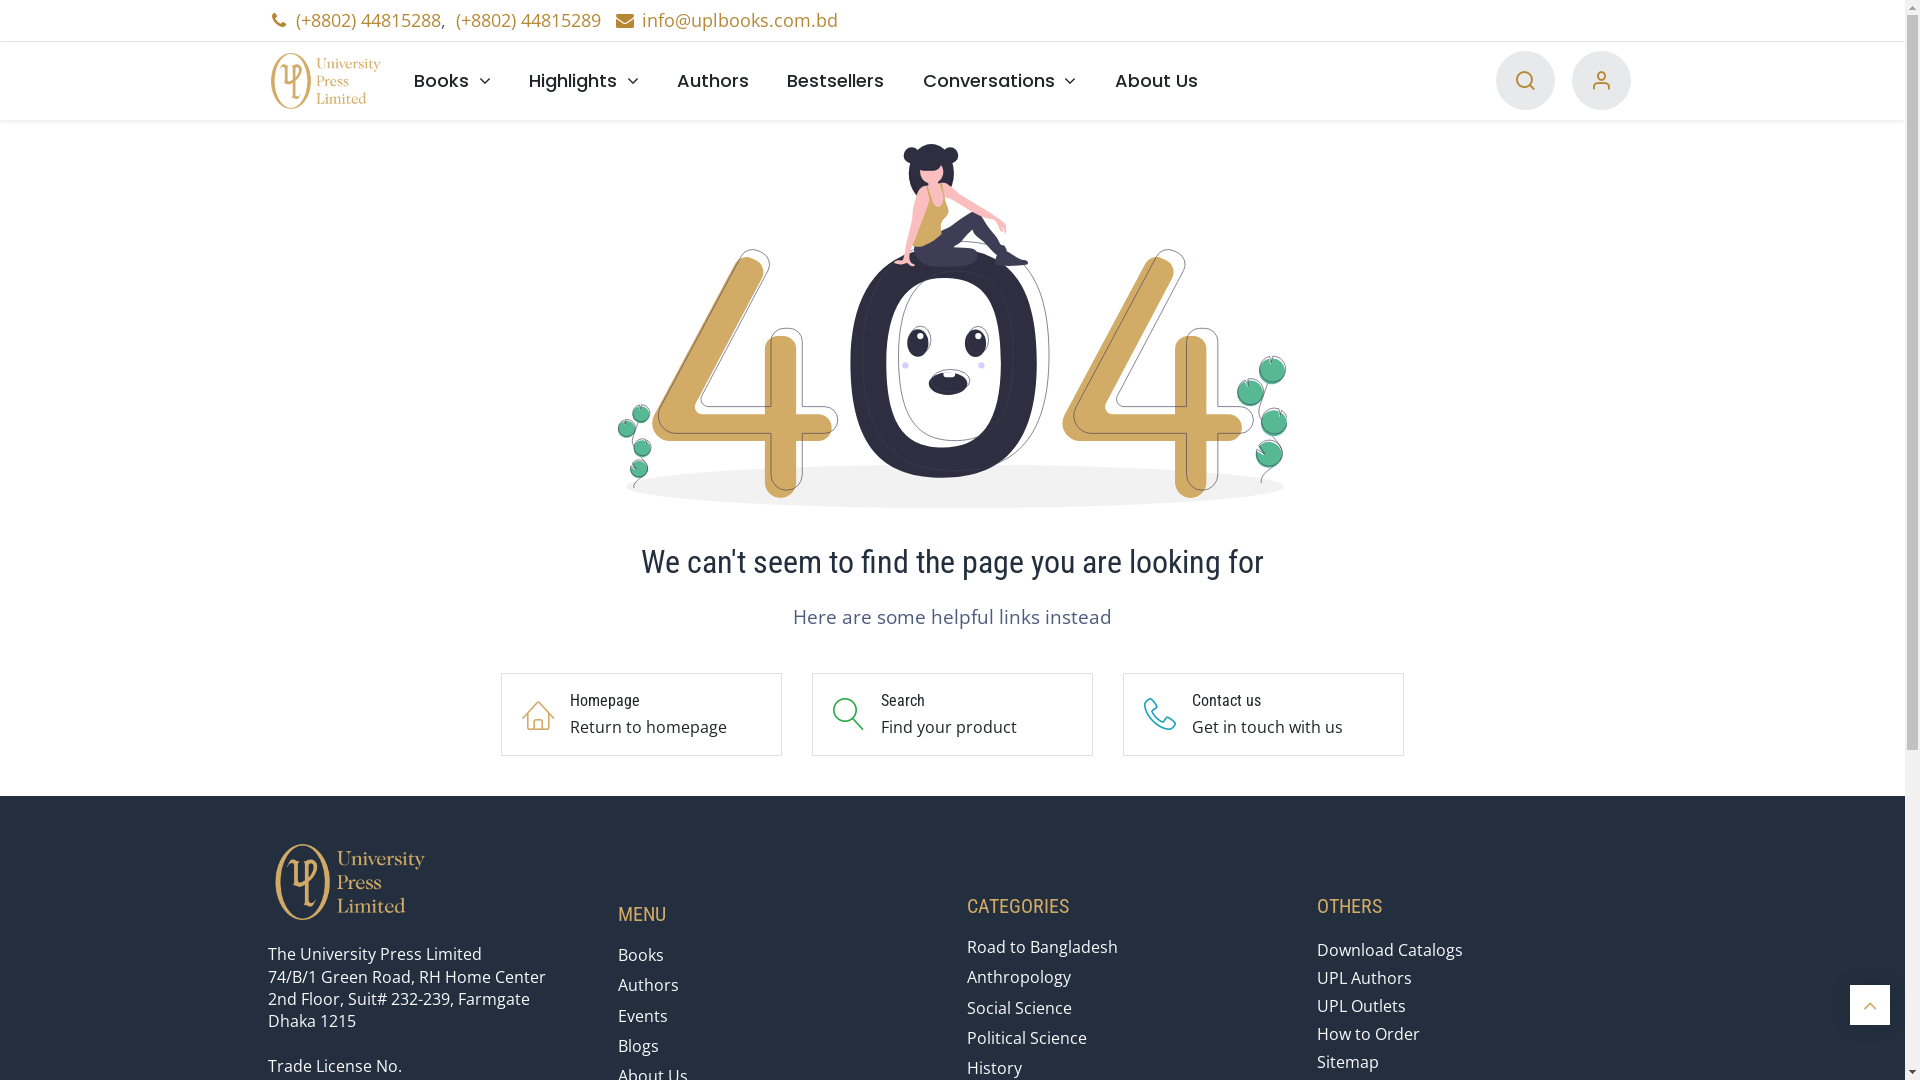  Describe the element at coordinates (641, 955) in the screenshot. I see `Books` at that location.